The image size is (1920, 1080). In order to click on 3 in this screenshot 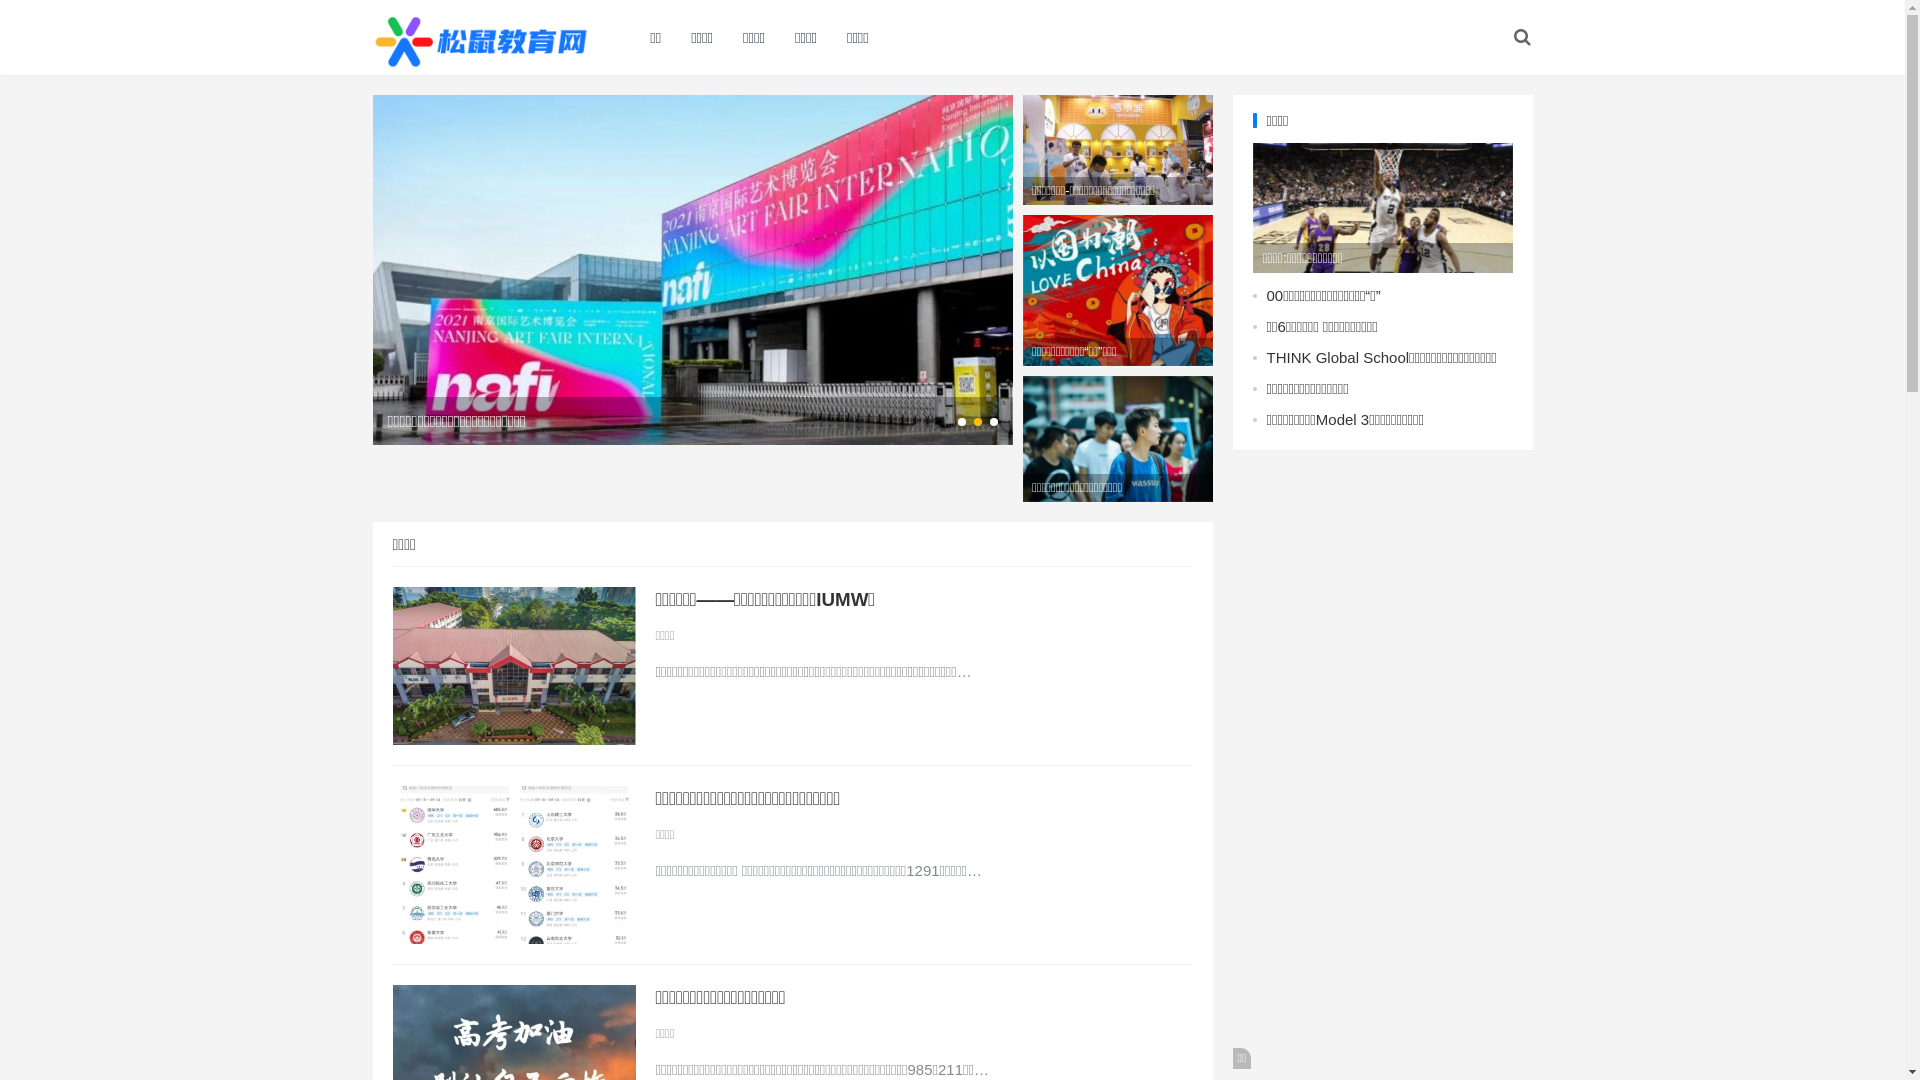, I will do `click(994, 422)`.